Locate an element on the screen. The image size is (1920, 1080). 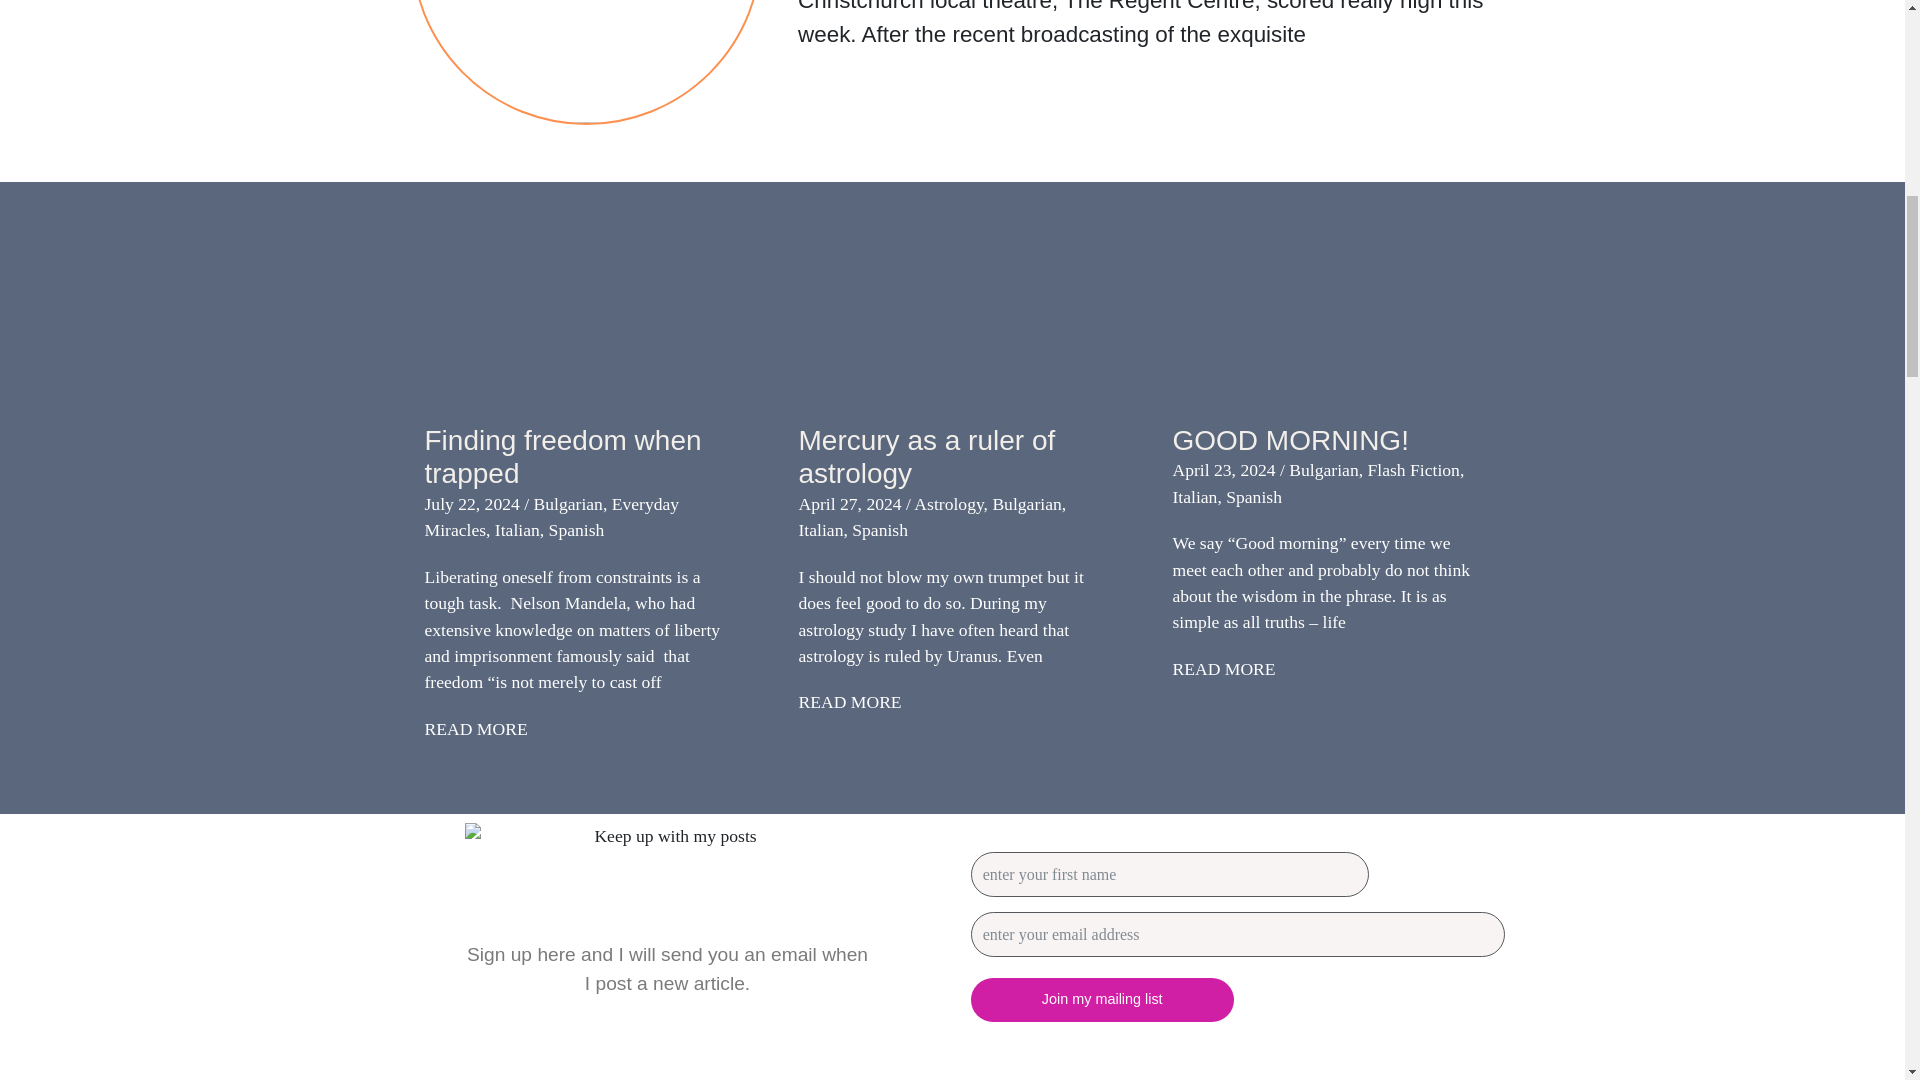
Italian is located at coordinates (517, 530).